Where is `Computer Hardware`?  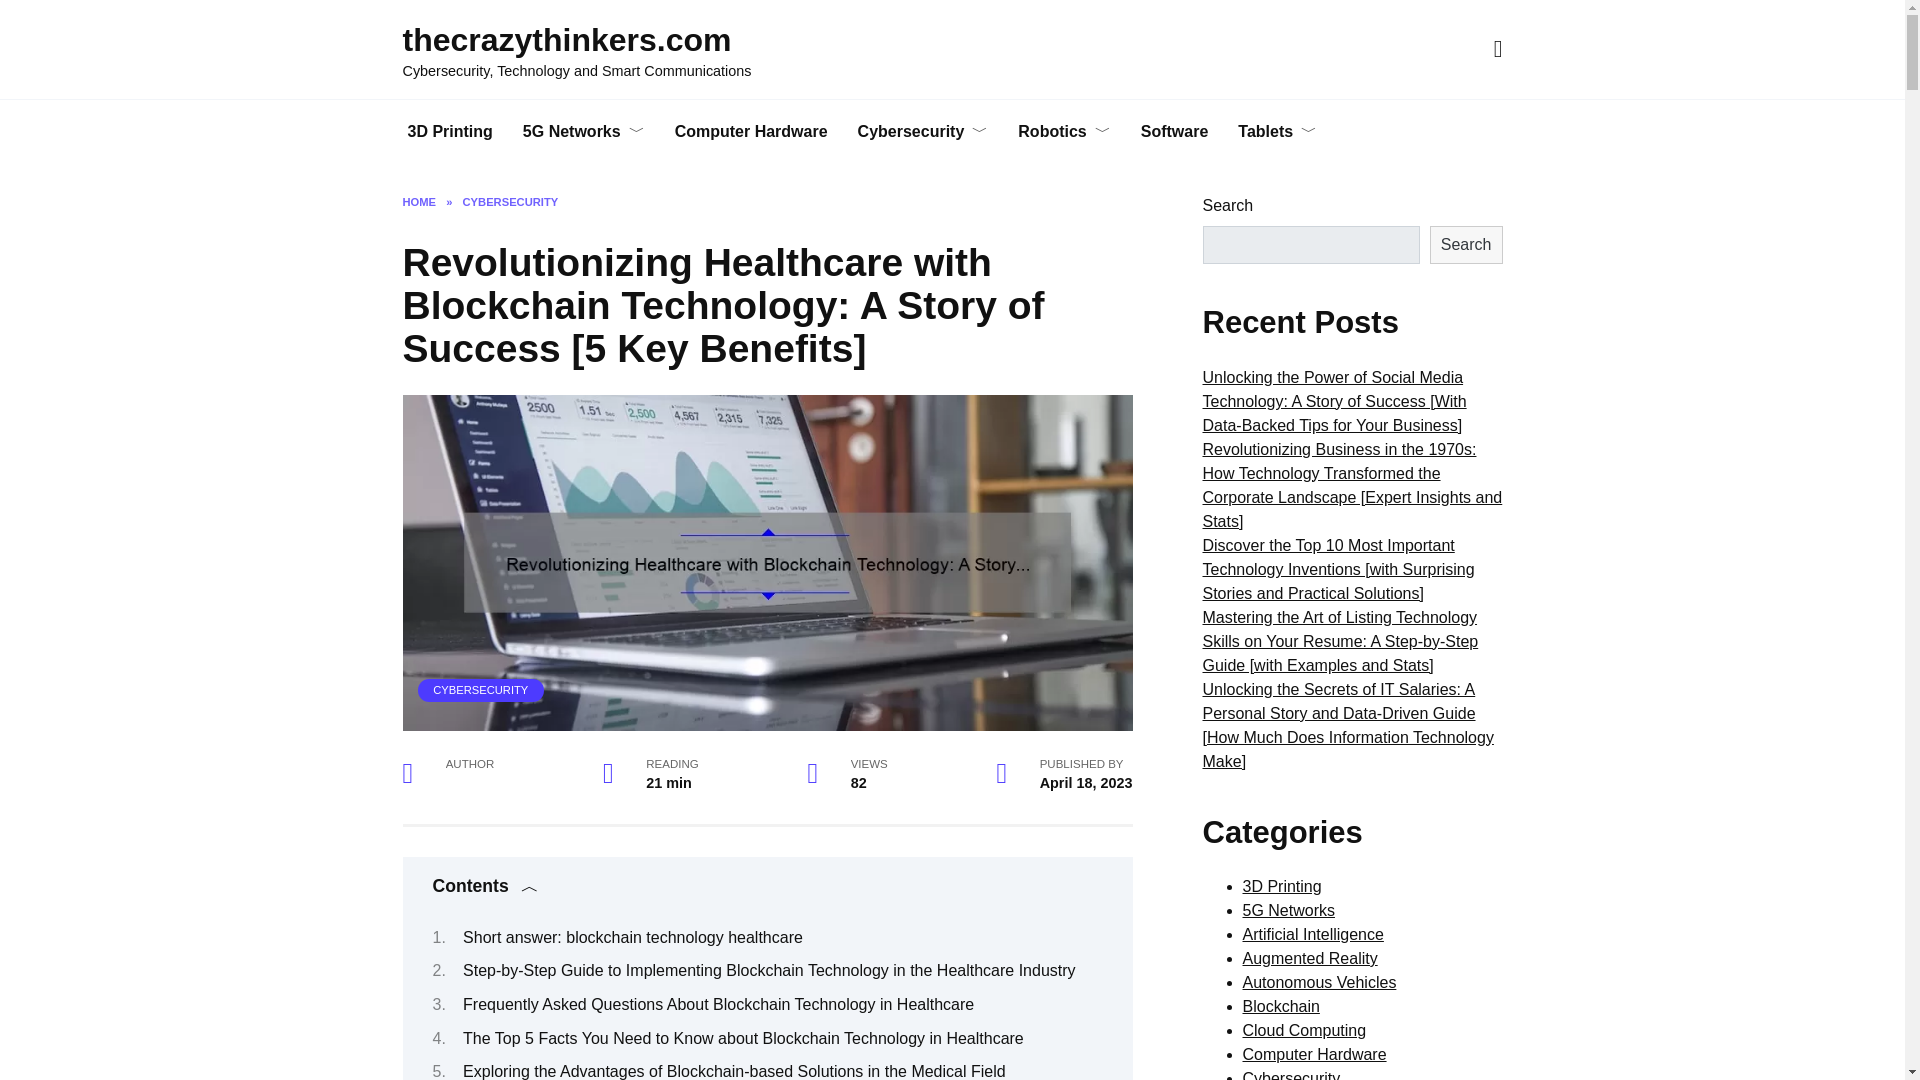
Computer Hardware is located at coordinates (751, 132).